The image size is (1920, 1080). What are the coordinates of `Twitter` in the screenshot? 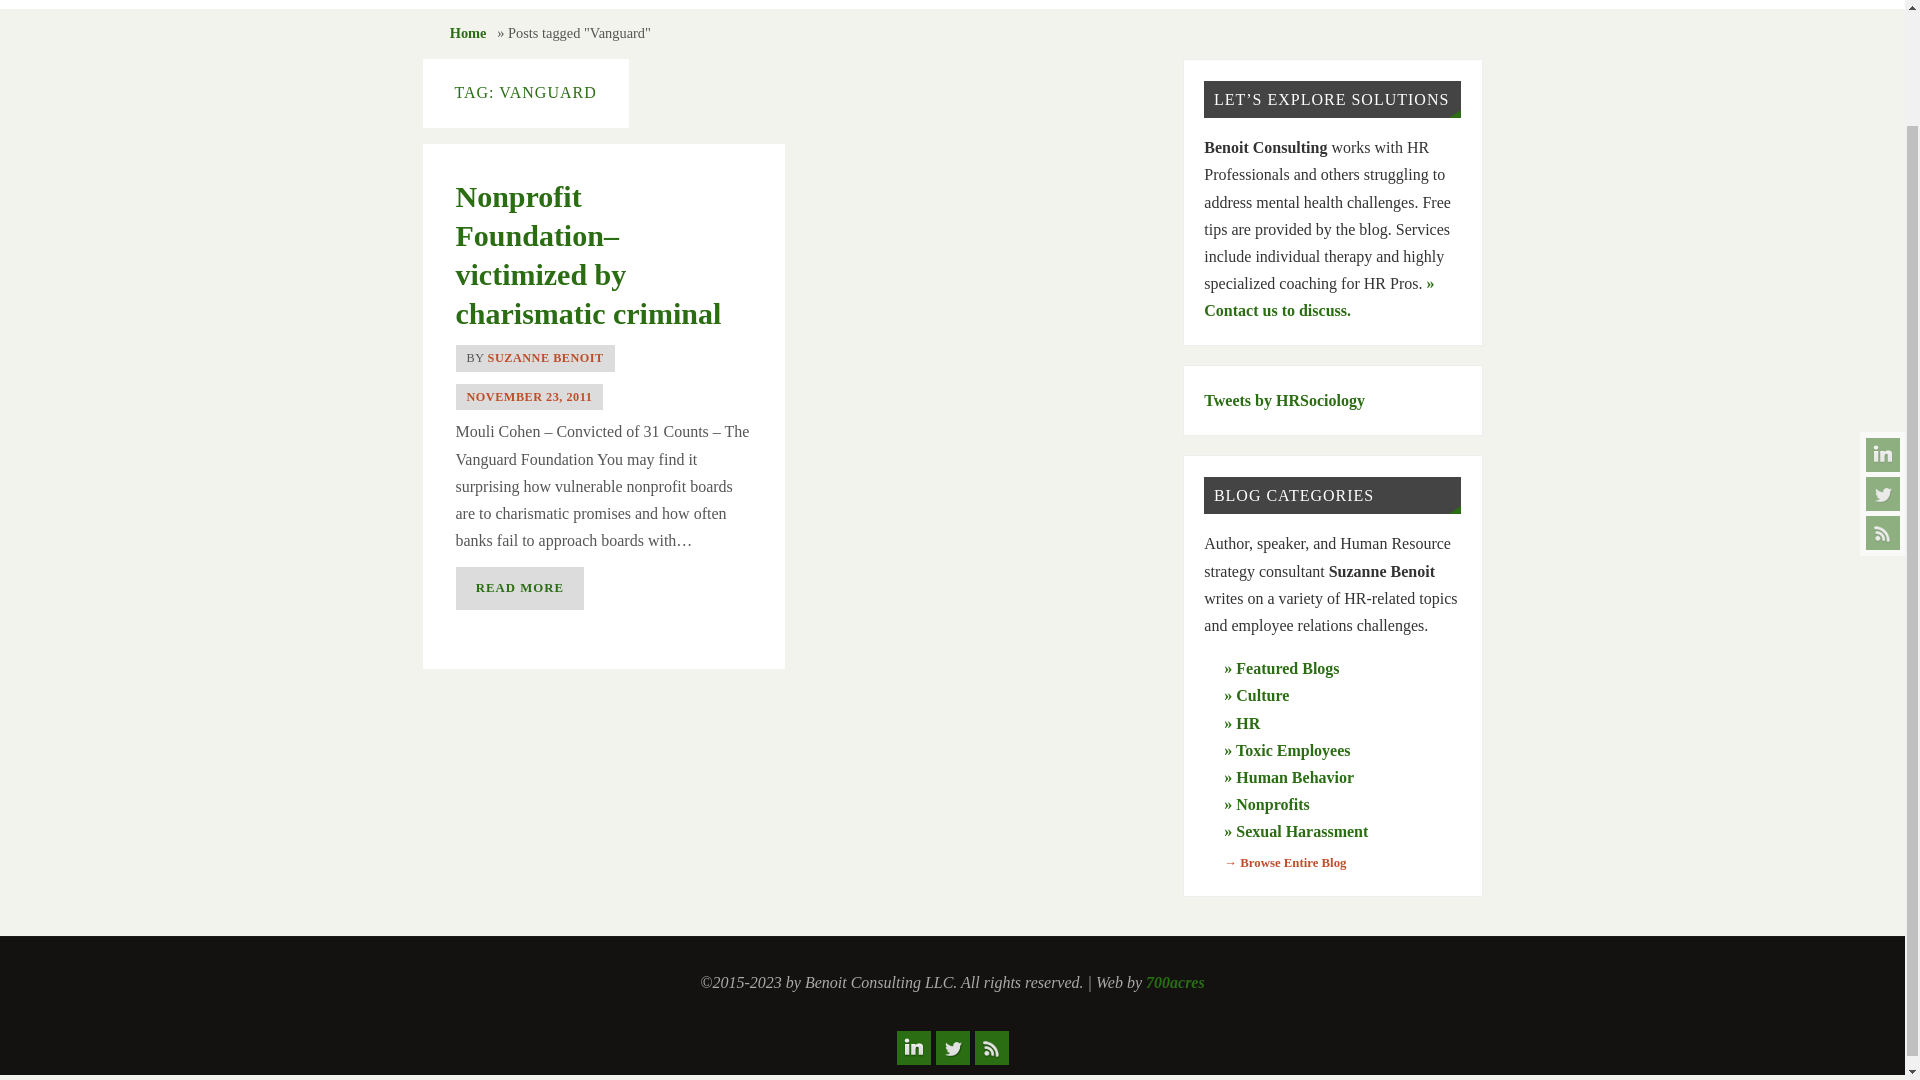 It's located at (1883, 364).